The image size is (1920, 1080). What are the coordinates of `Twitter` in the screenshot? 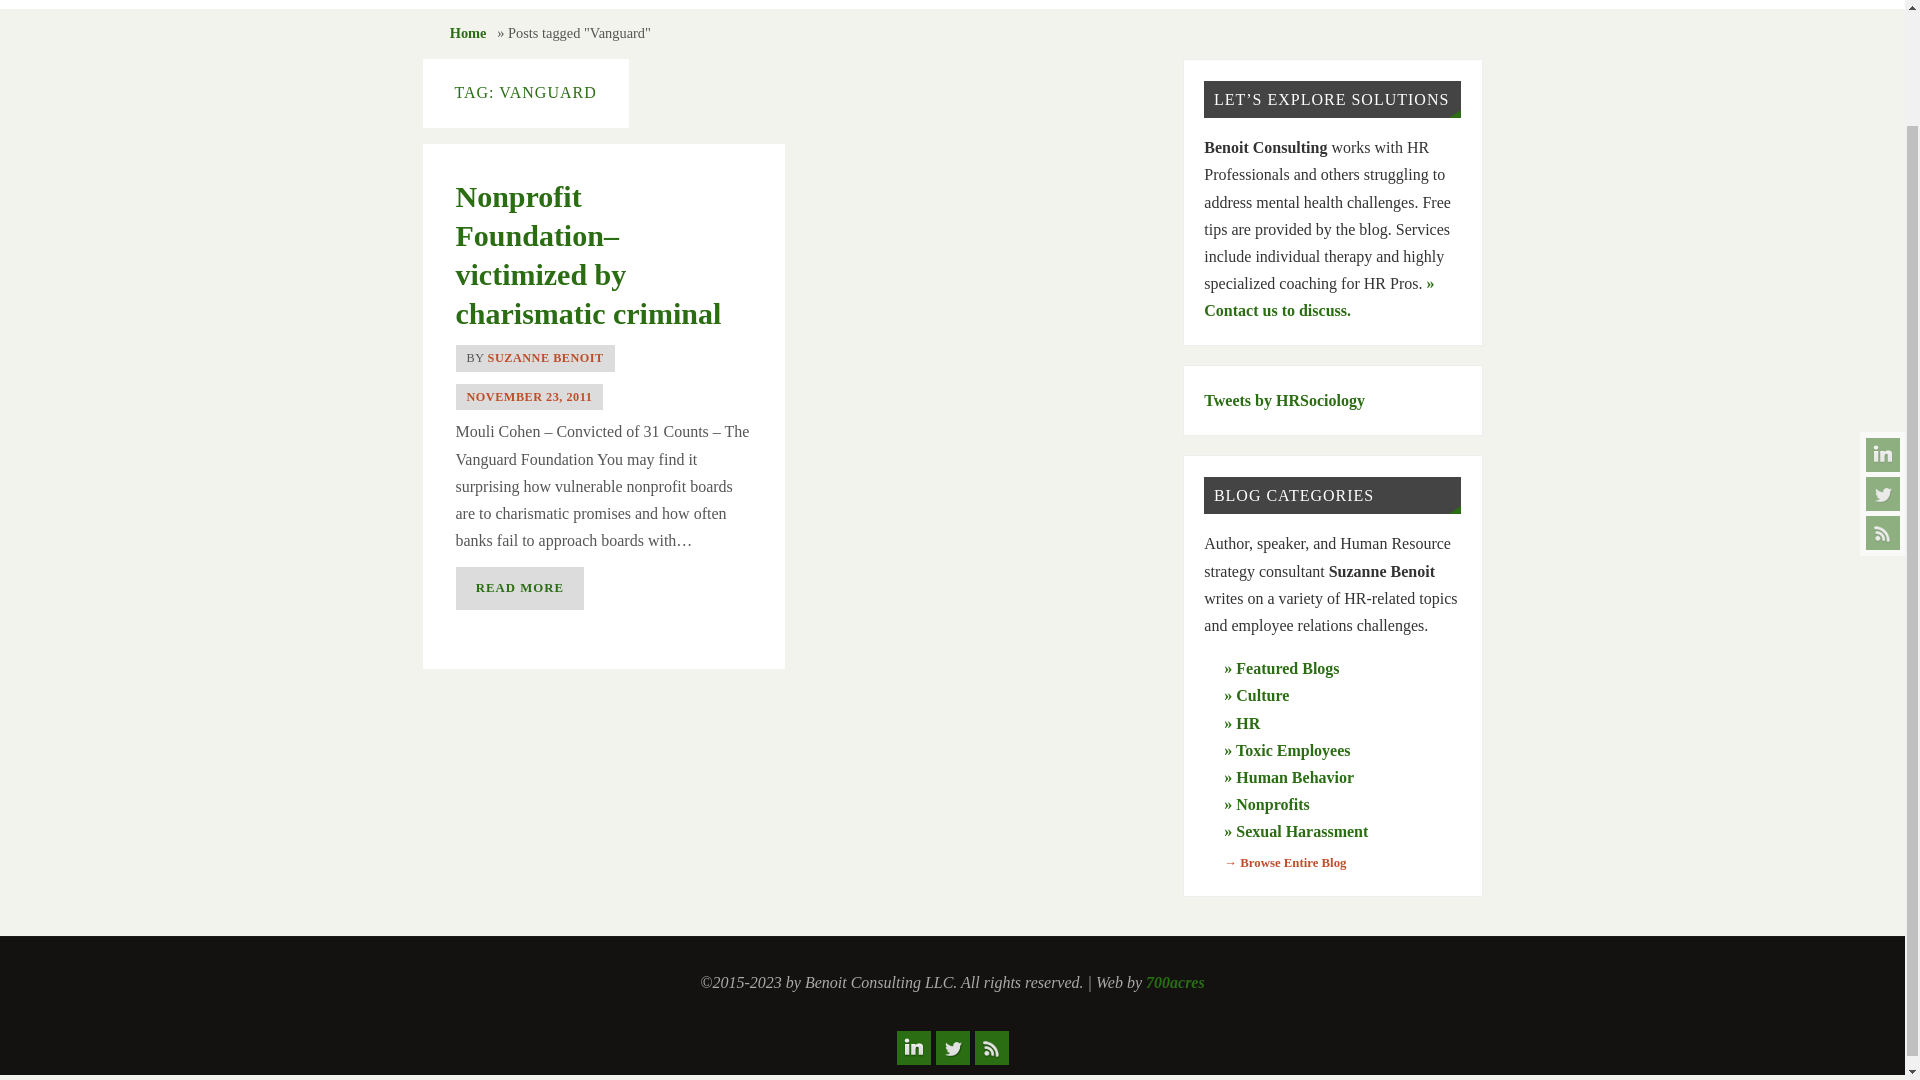 It's located at (1883, 364).